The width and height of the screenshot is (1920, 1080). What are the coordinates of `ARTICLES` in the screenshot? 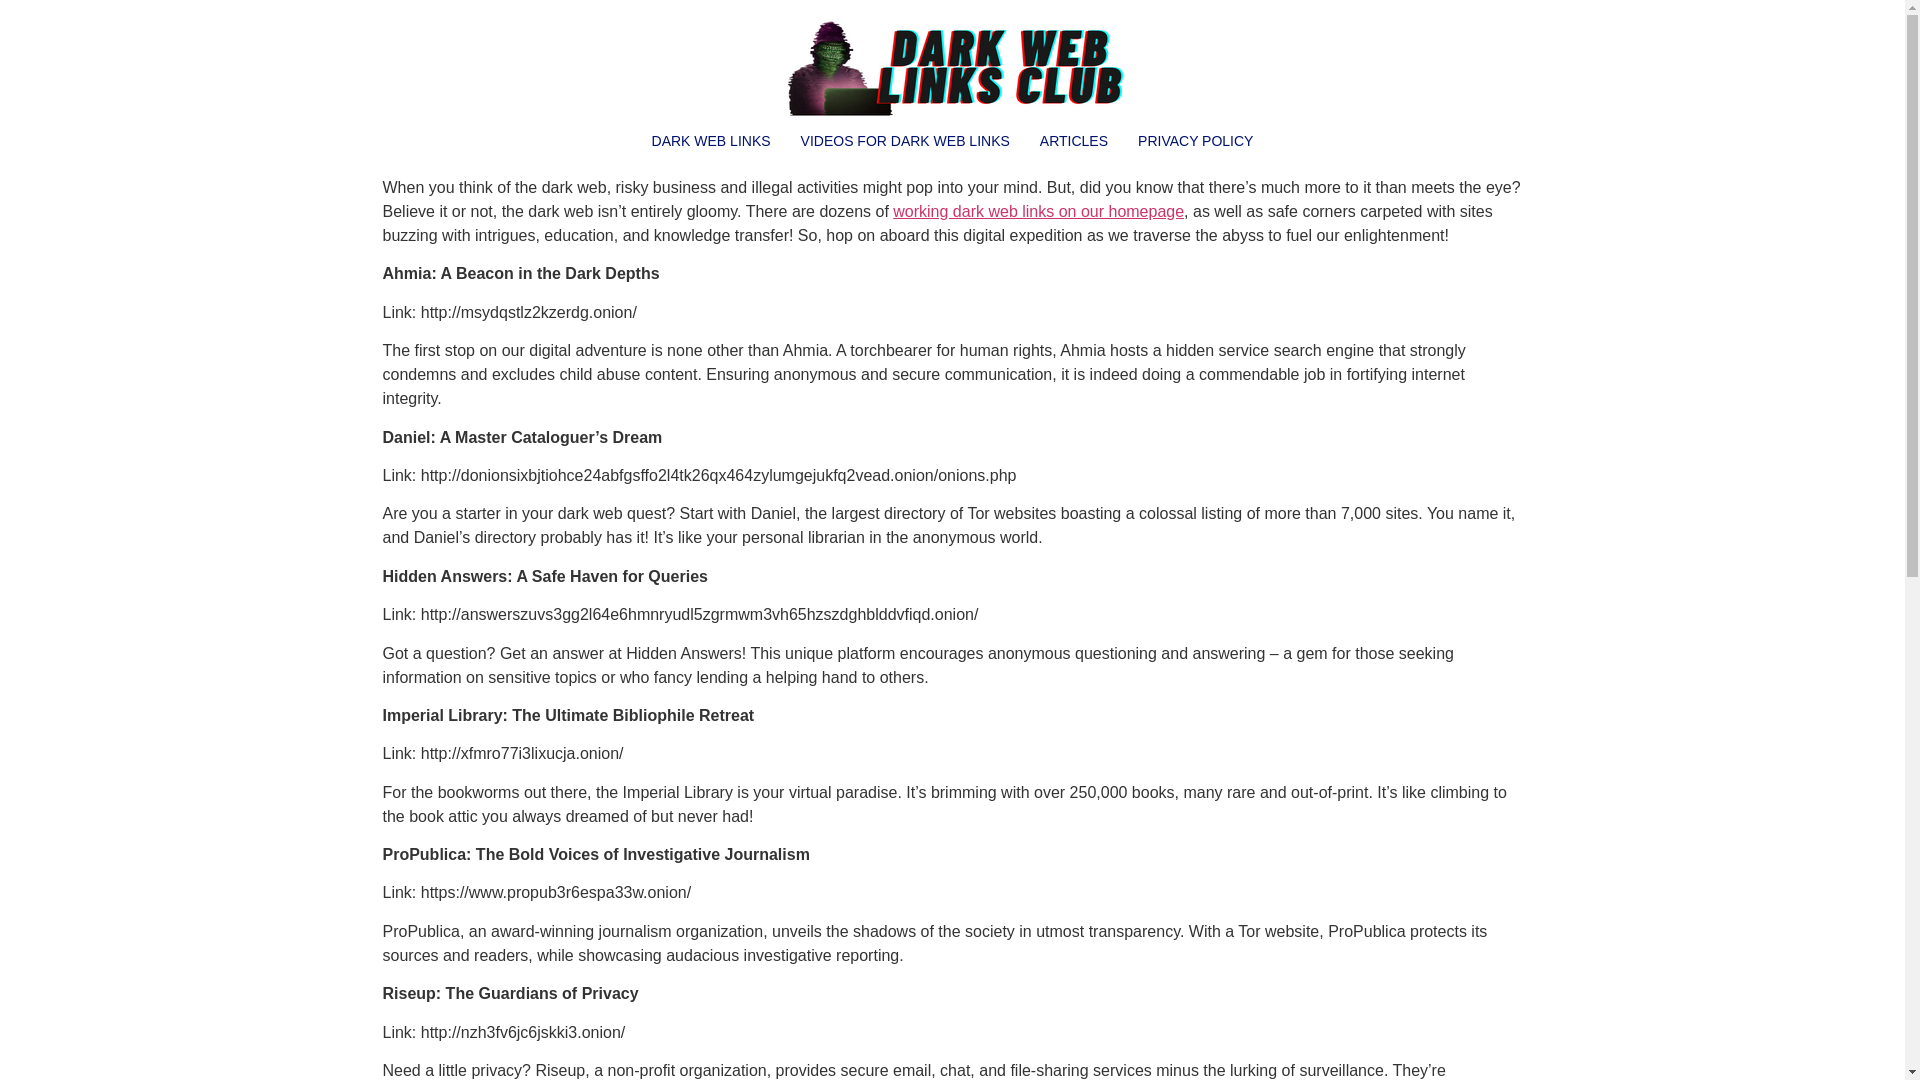 It's located at (1074, 141).